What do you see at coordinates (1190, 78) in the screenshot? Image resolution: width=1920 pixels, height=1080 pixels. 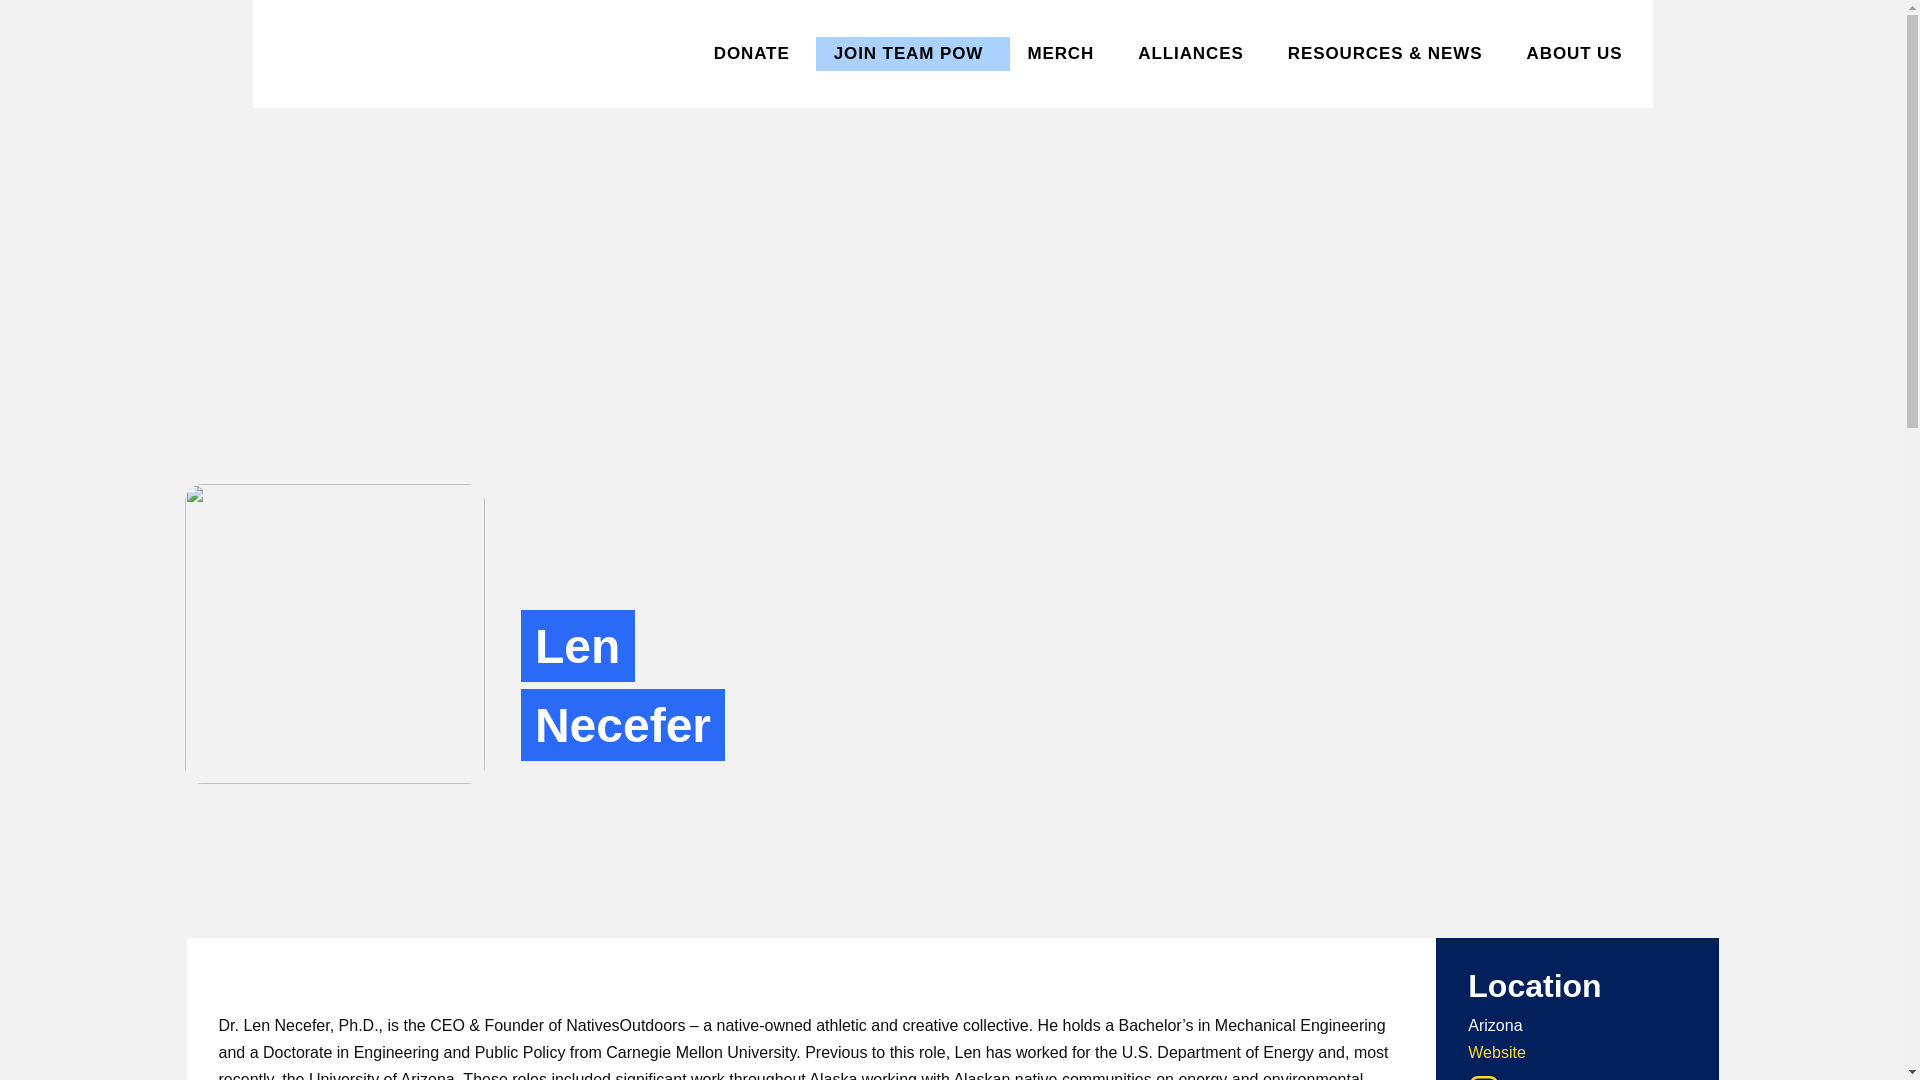 I see `ALLIANCES` at bounding box center [1190, 78].